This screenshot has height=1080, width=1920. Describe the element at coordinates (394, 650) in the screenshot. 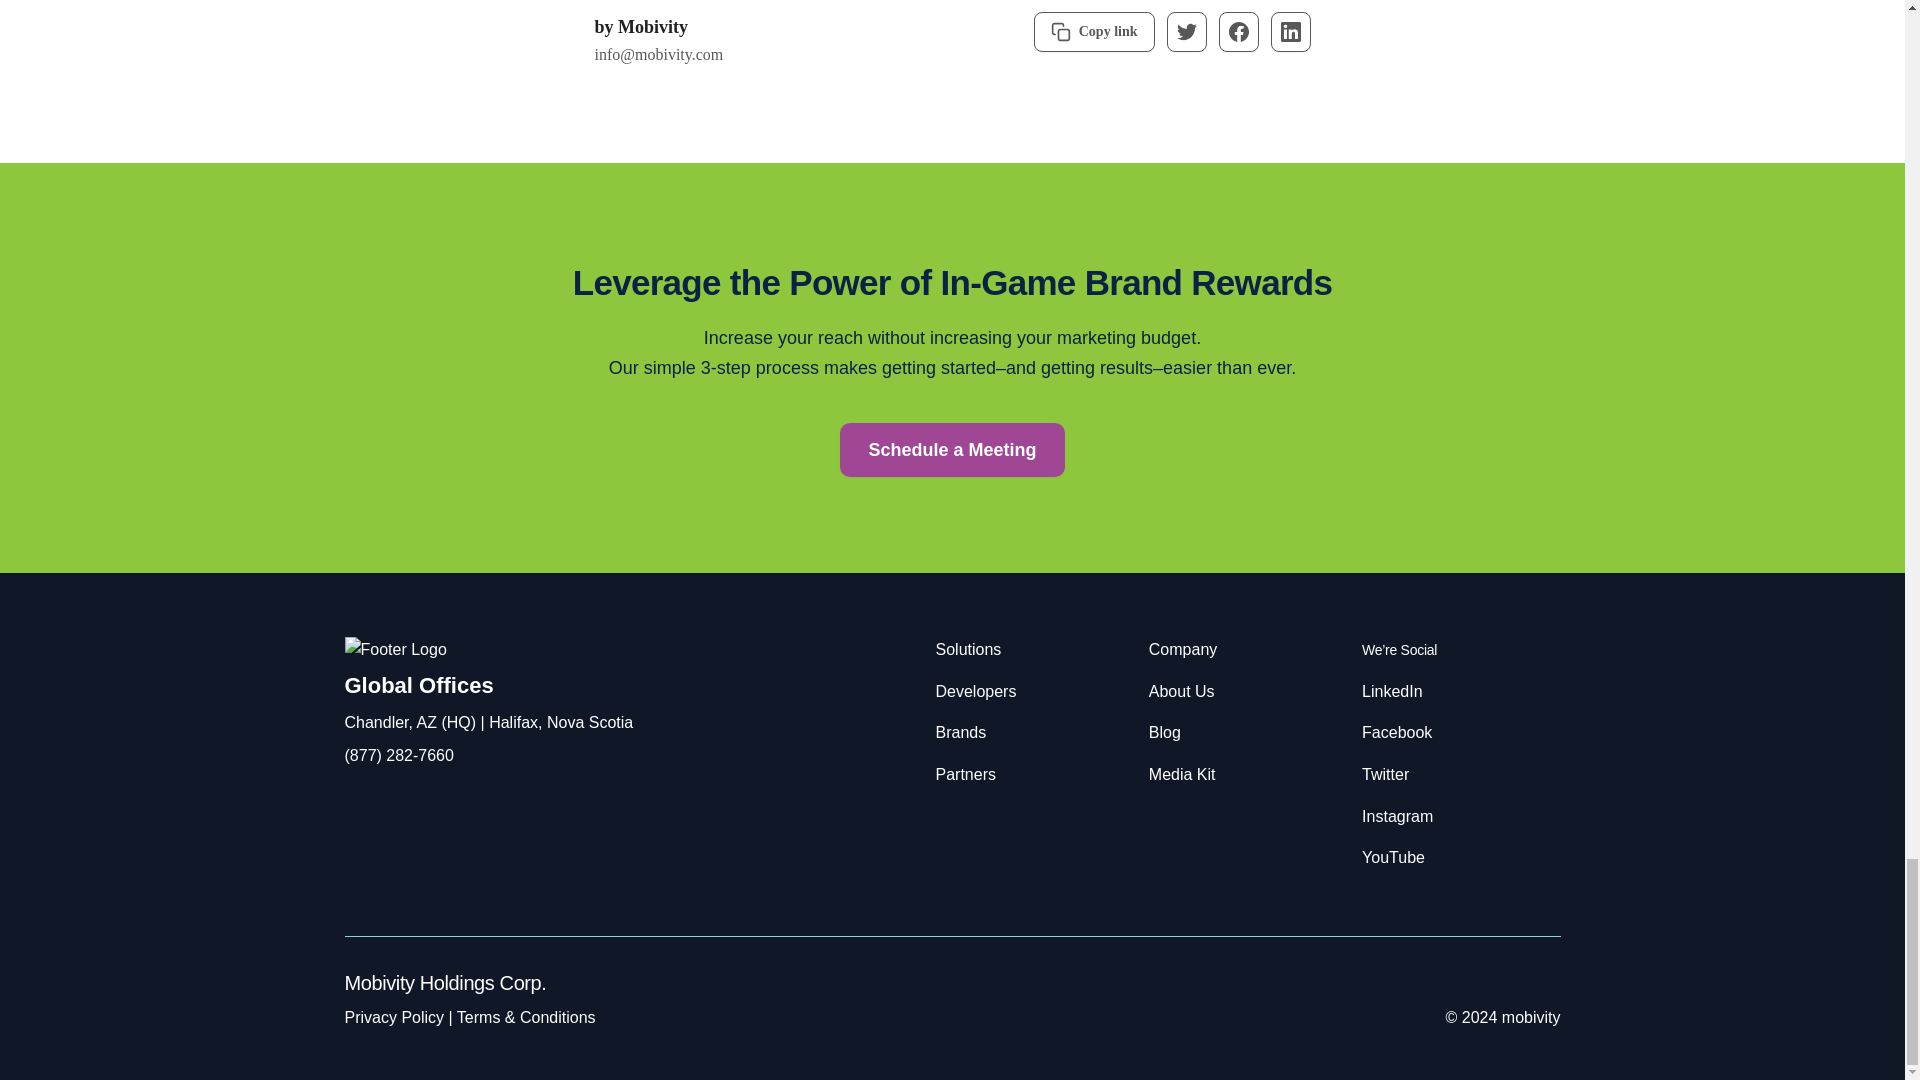

I see `Footer Logo` at that location.